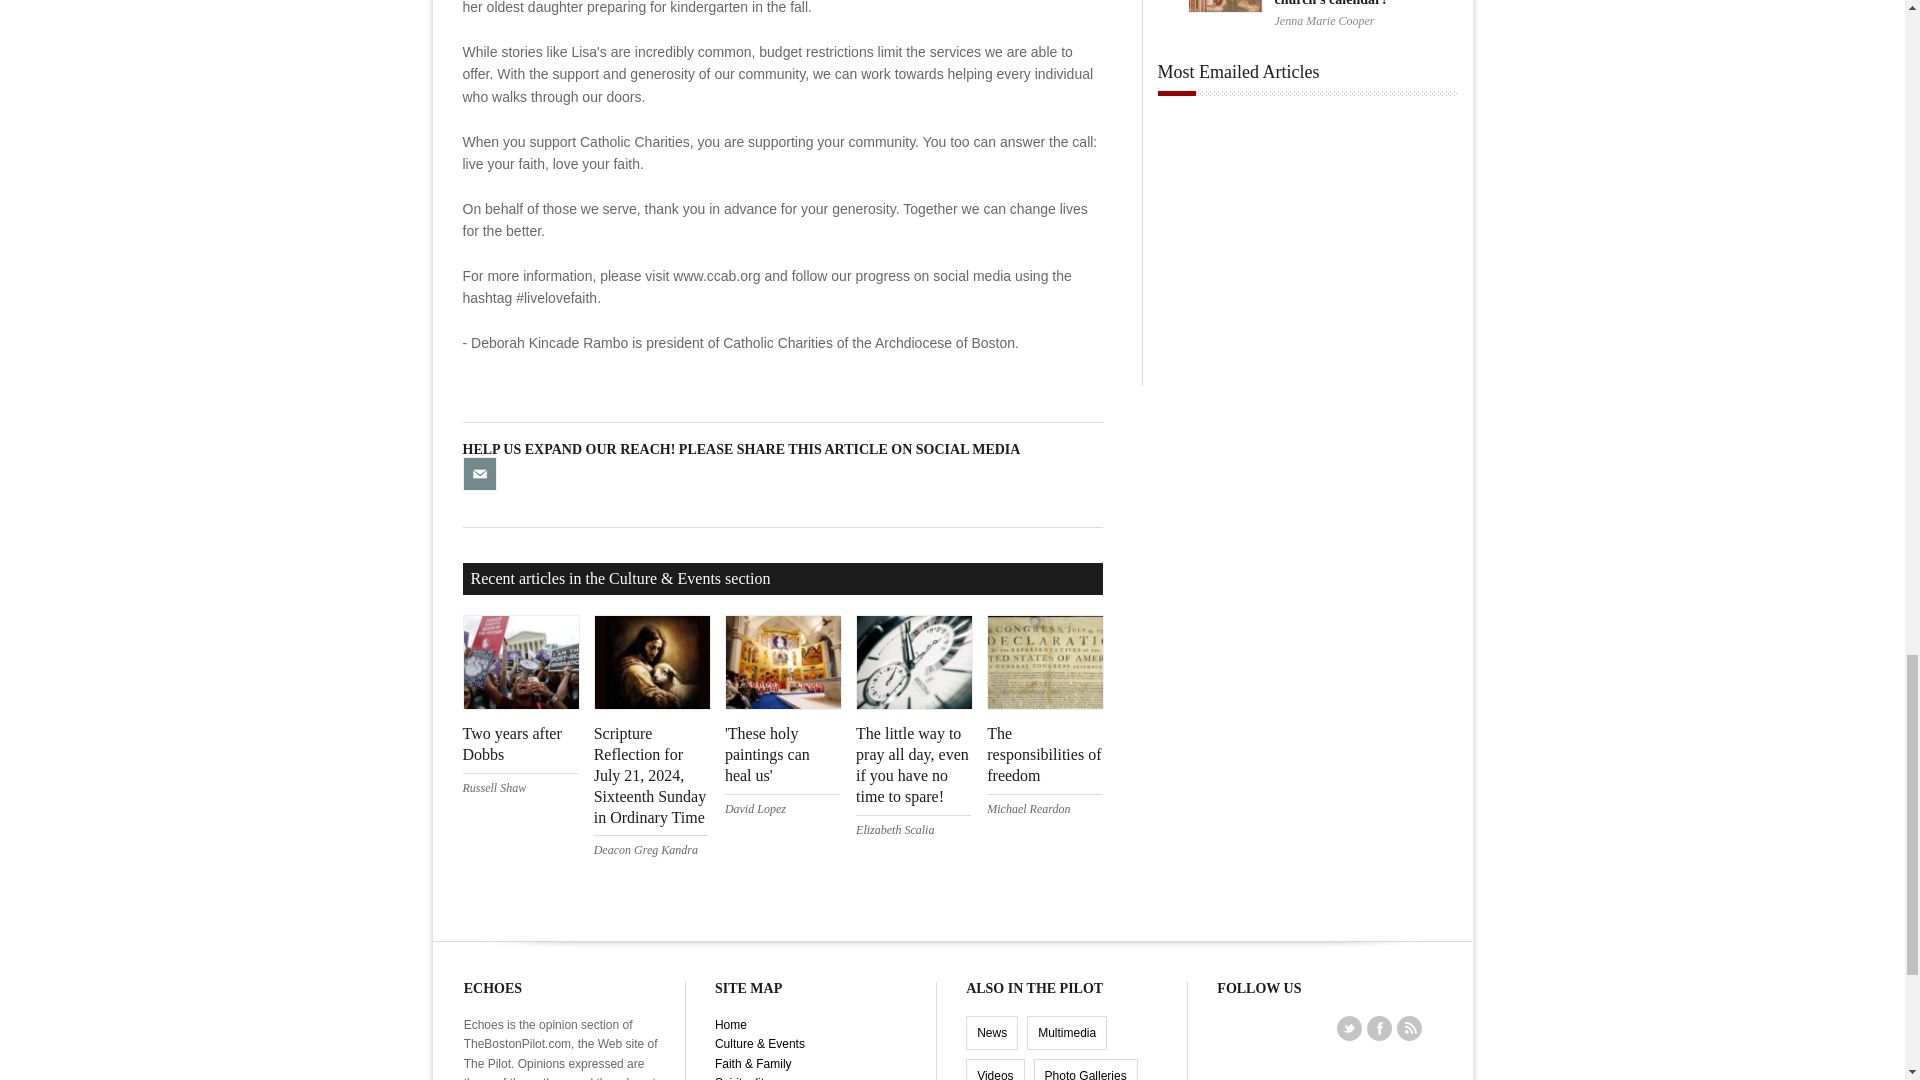 The image size is (1920, 1080). Describe the element at coordinates (1380, 1028) in the screenshot. I see `Facebook` at that location.